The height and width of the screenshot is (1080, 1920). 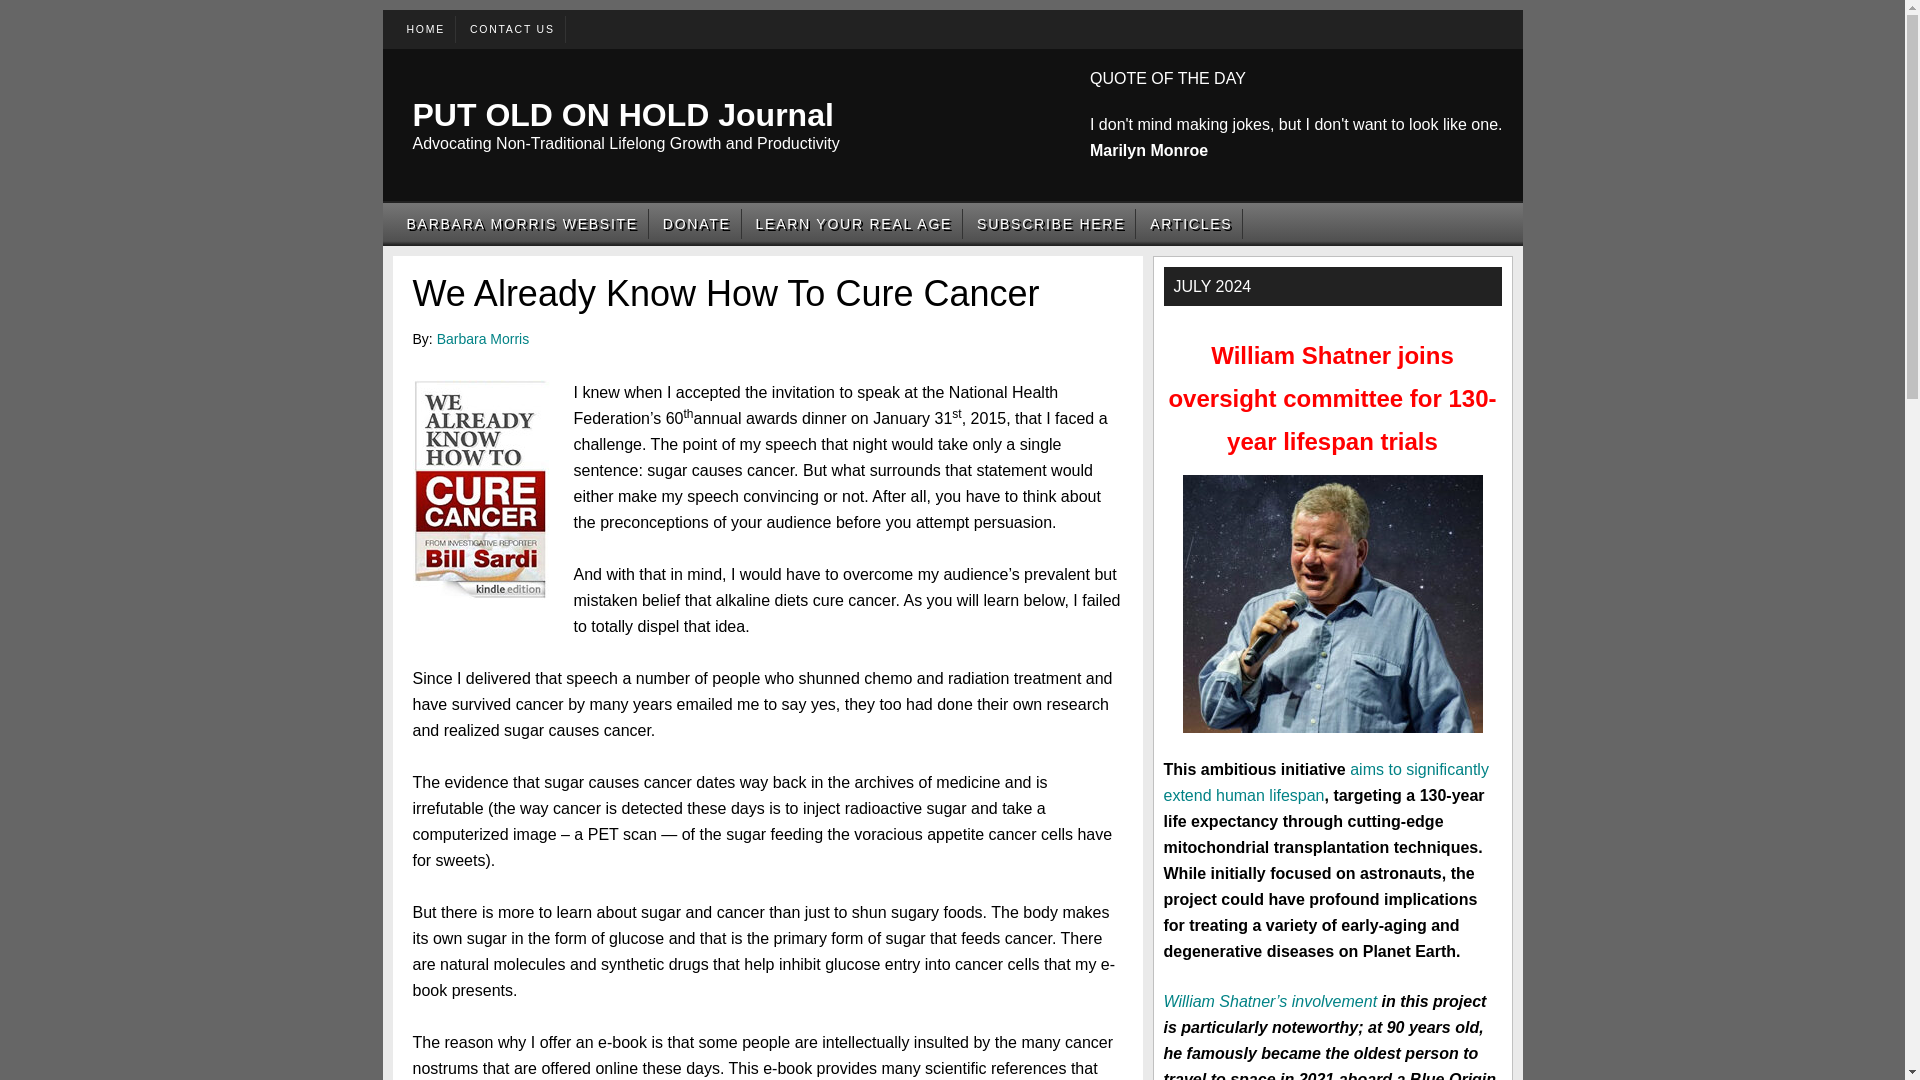 I want to click on DONATE, so click(x=696, y=223).